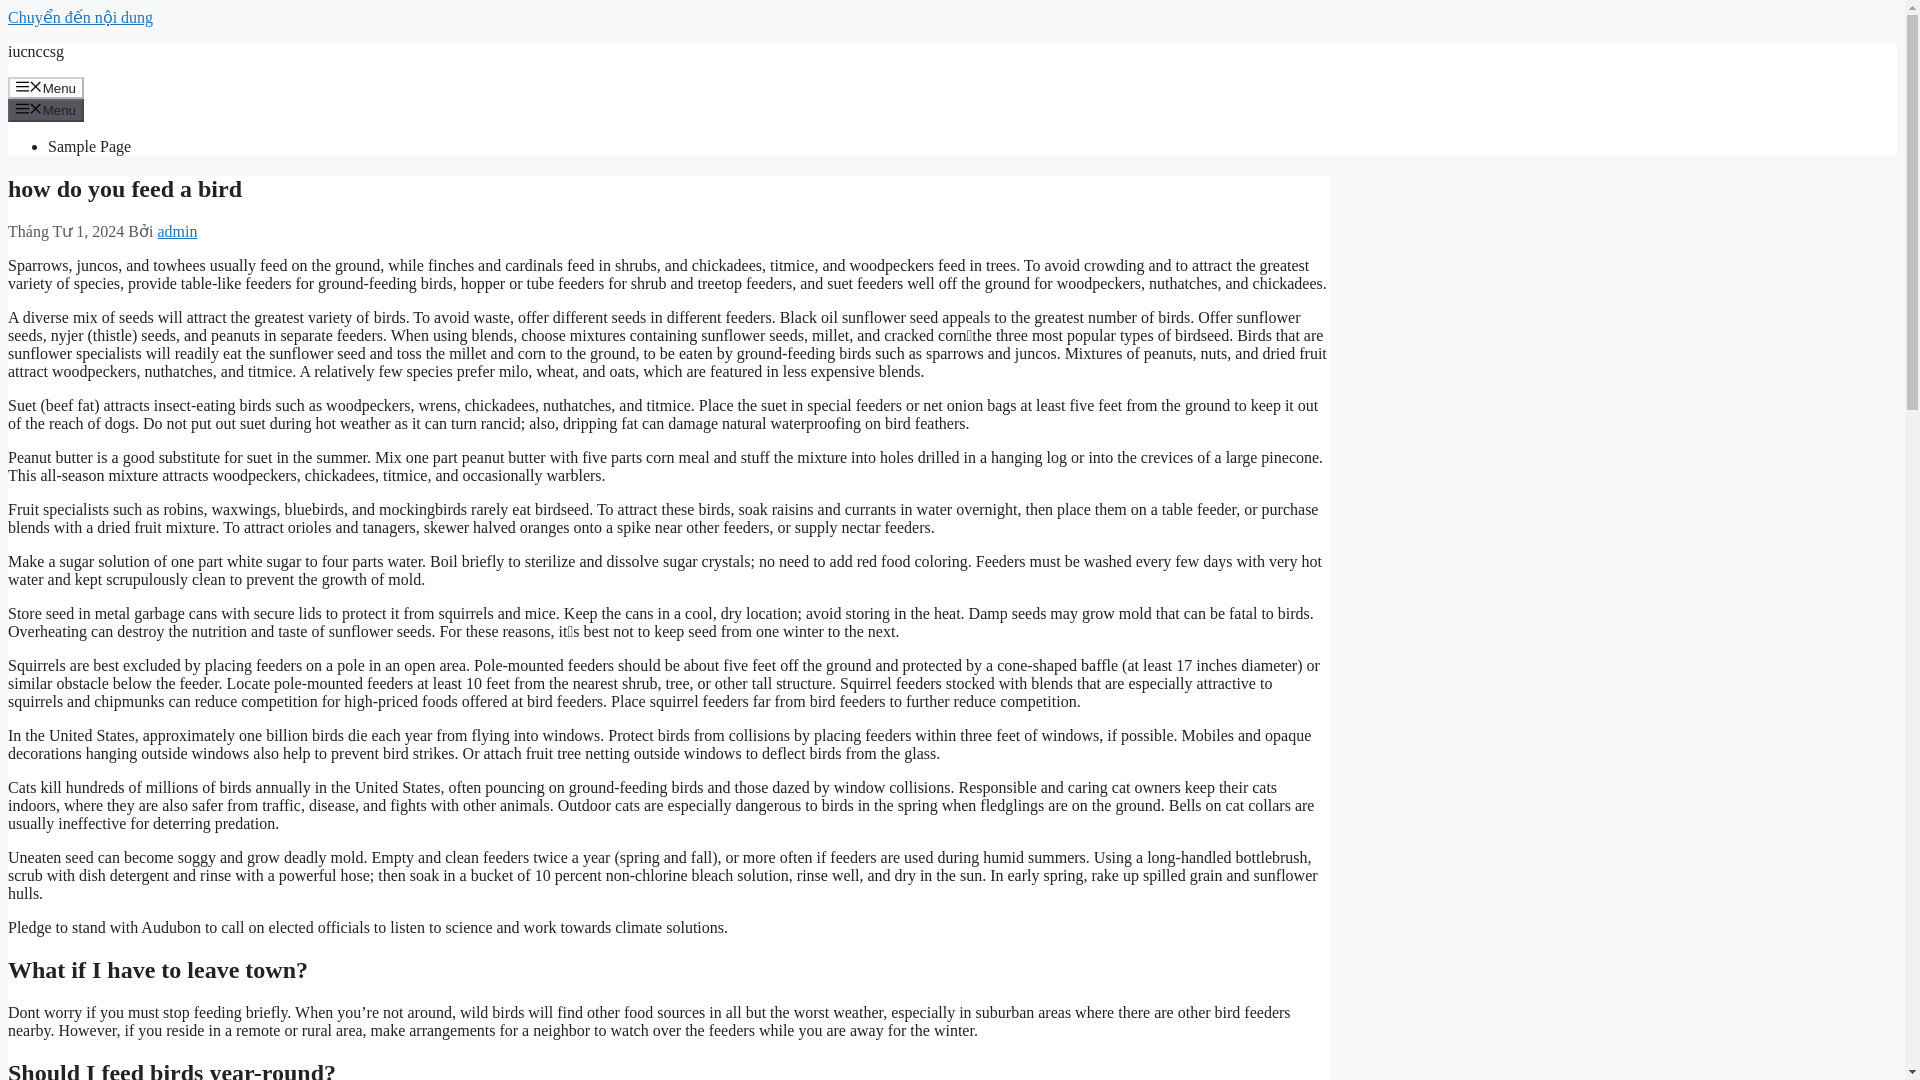 The image size is (1920, 1080). Describe the element at coordinates (35, 52) in the screenshot. I see `iucnccsg` at that location.